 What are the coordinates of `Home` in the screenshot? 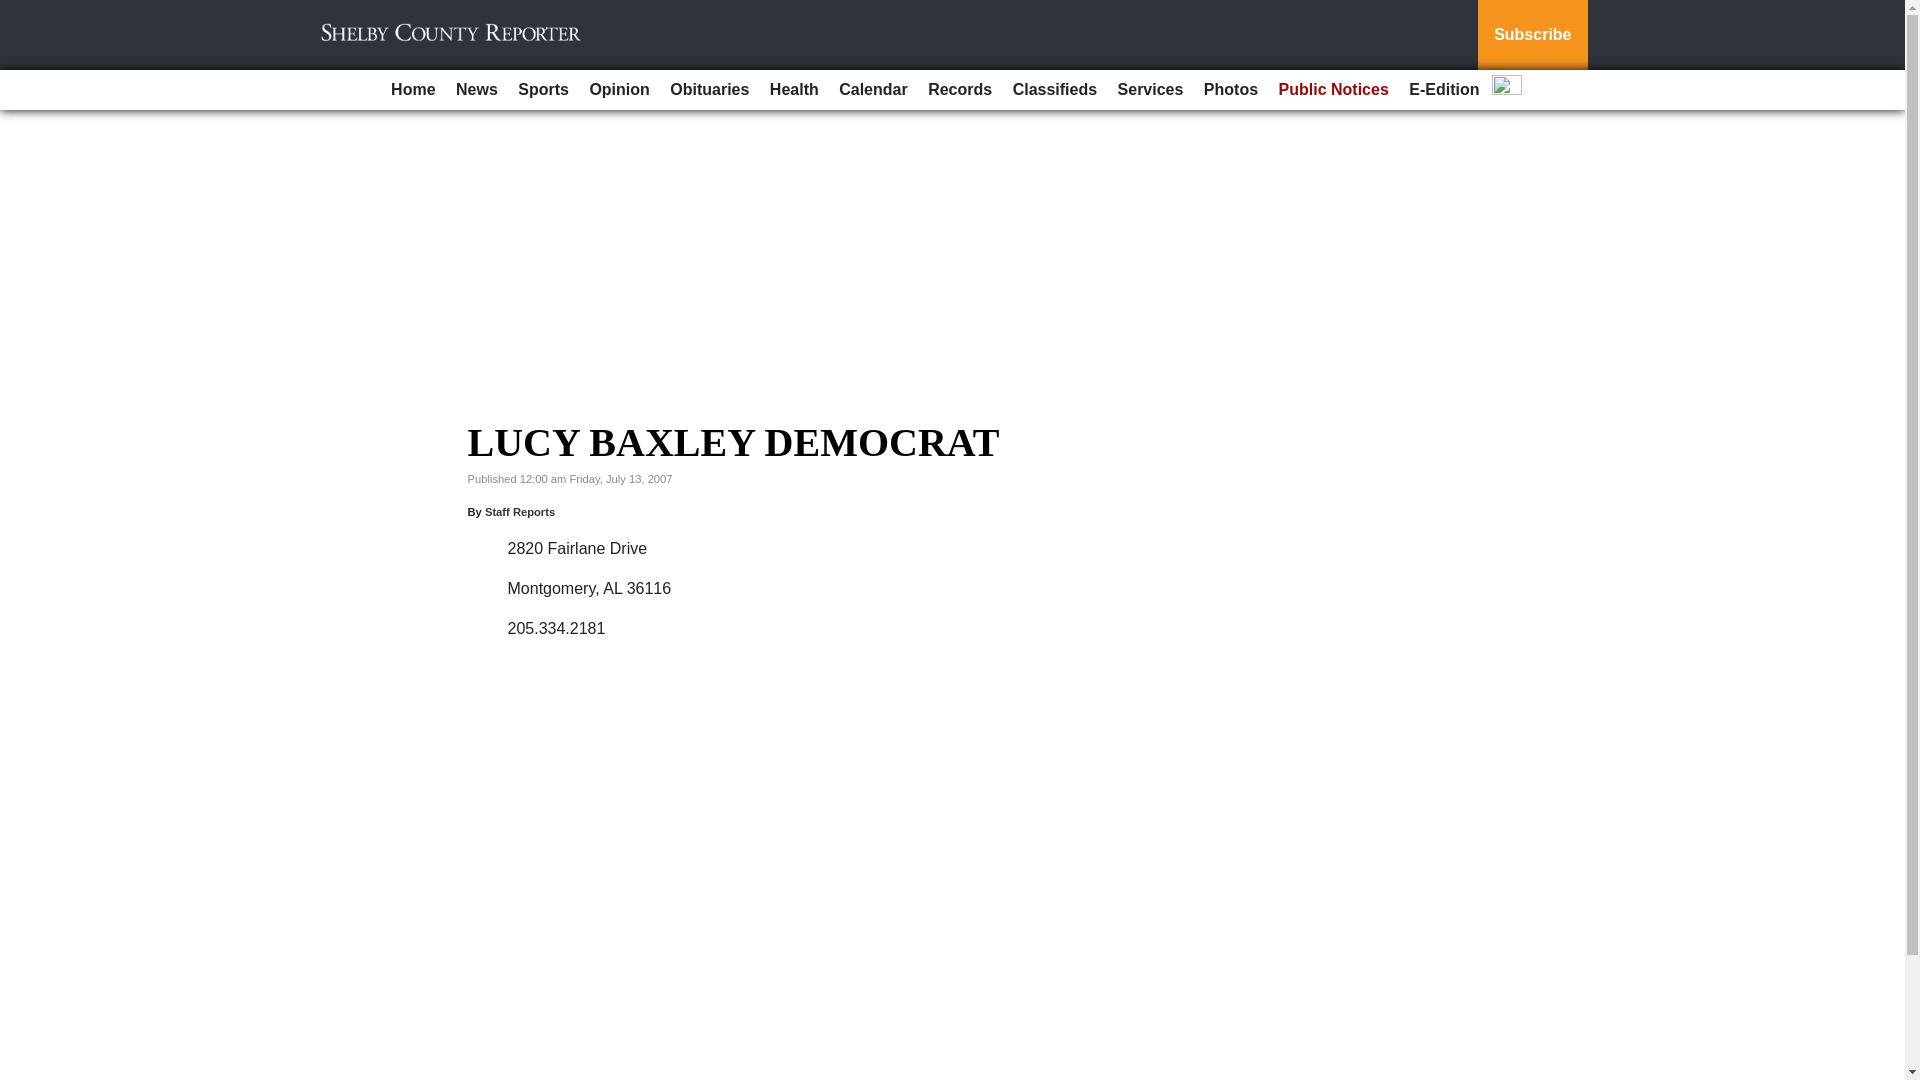 It's located at (412, 90).